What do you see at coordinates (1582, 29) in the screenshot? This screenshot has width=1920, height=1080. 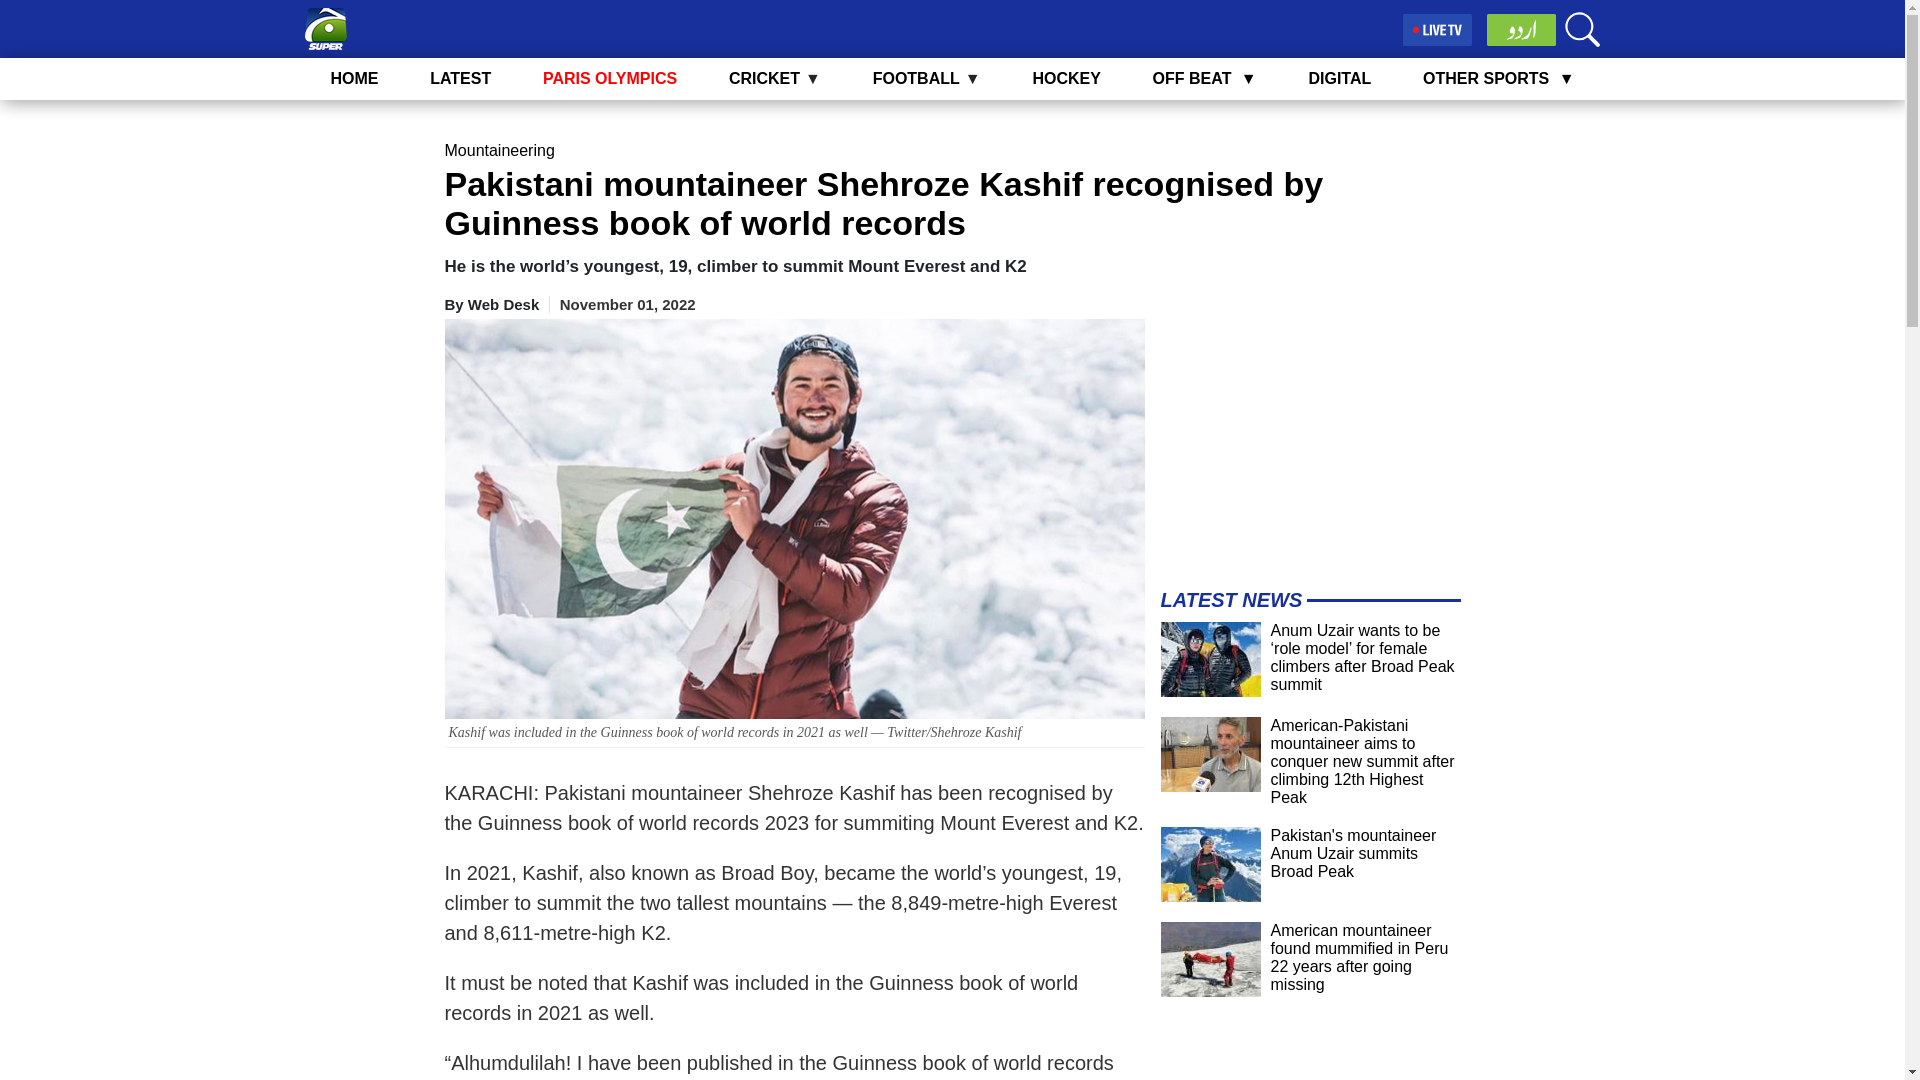 I see `Search` at bounding box center [1582, 29].